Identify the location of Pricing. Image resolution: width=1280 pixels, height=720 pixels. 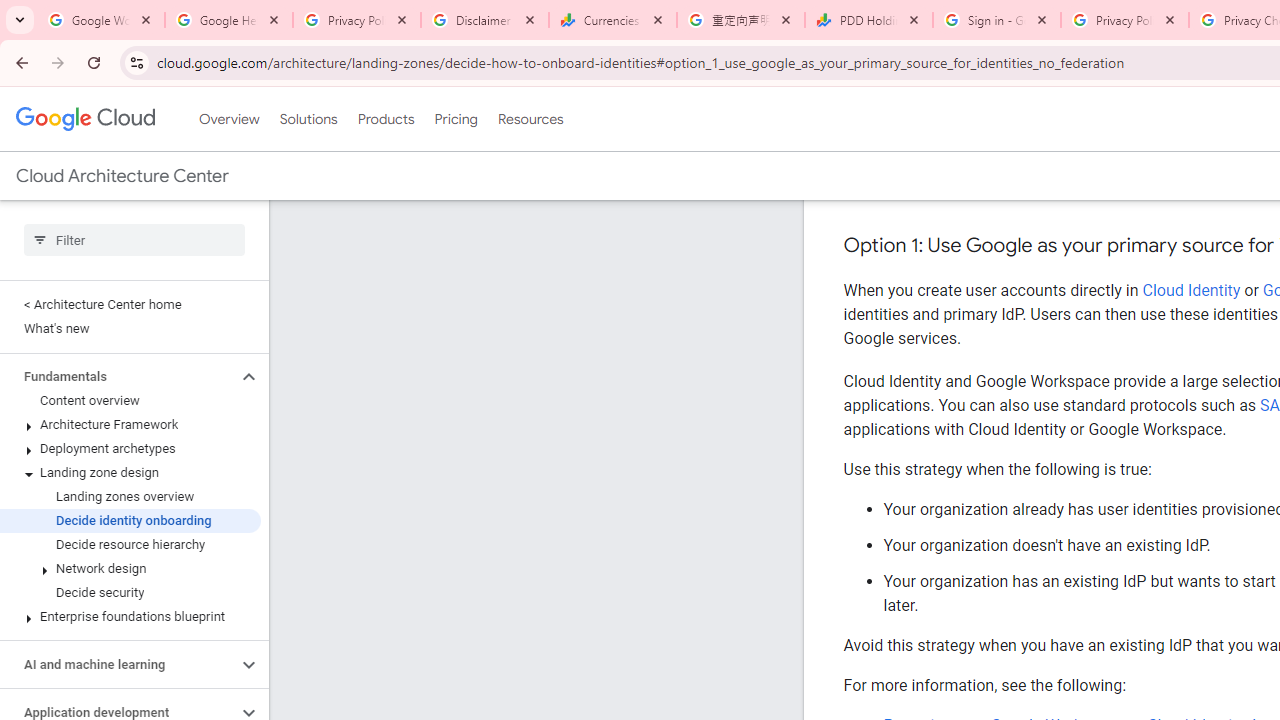
(455, 119).